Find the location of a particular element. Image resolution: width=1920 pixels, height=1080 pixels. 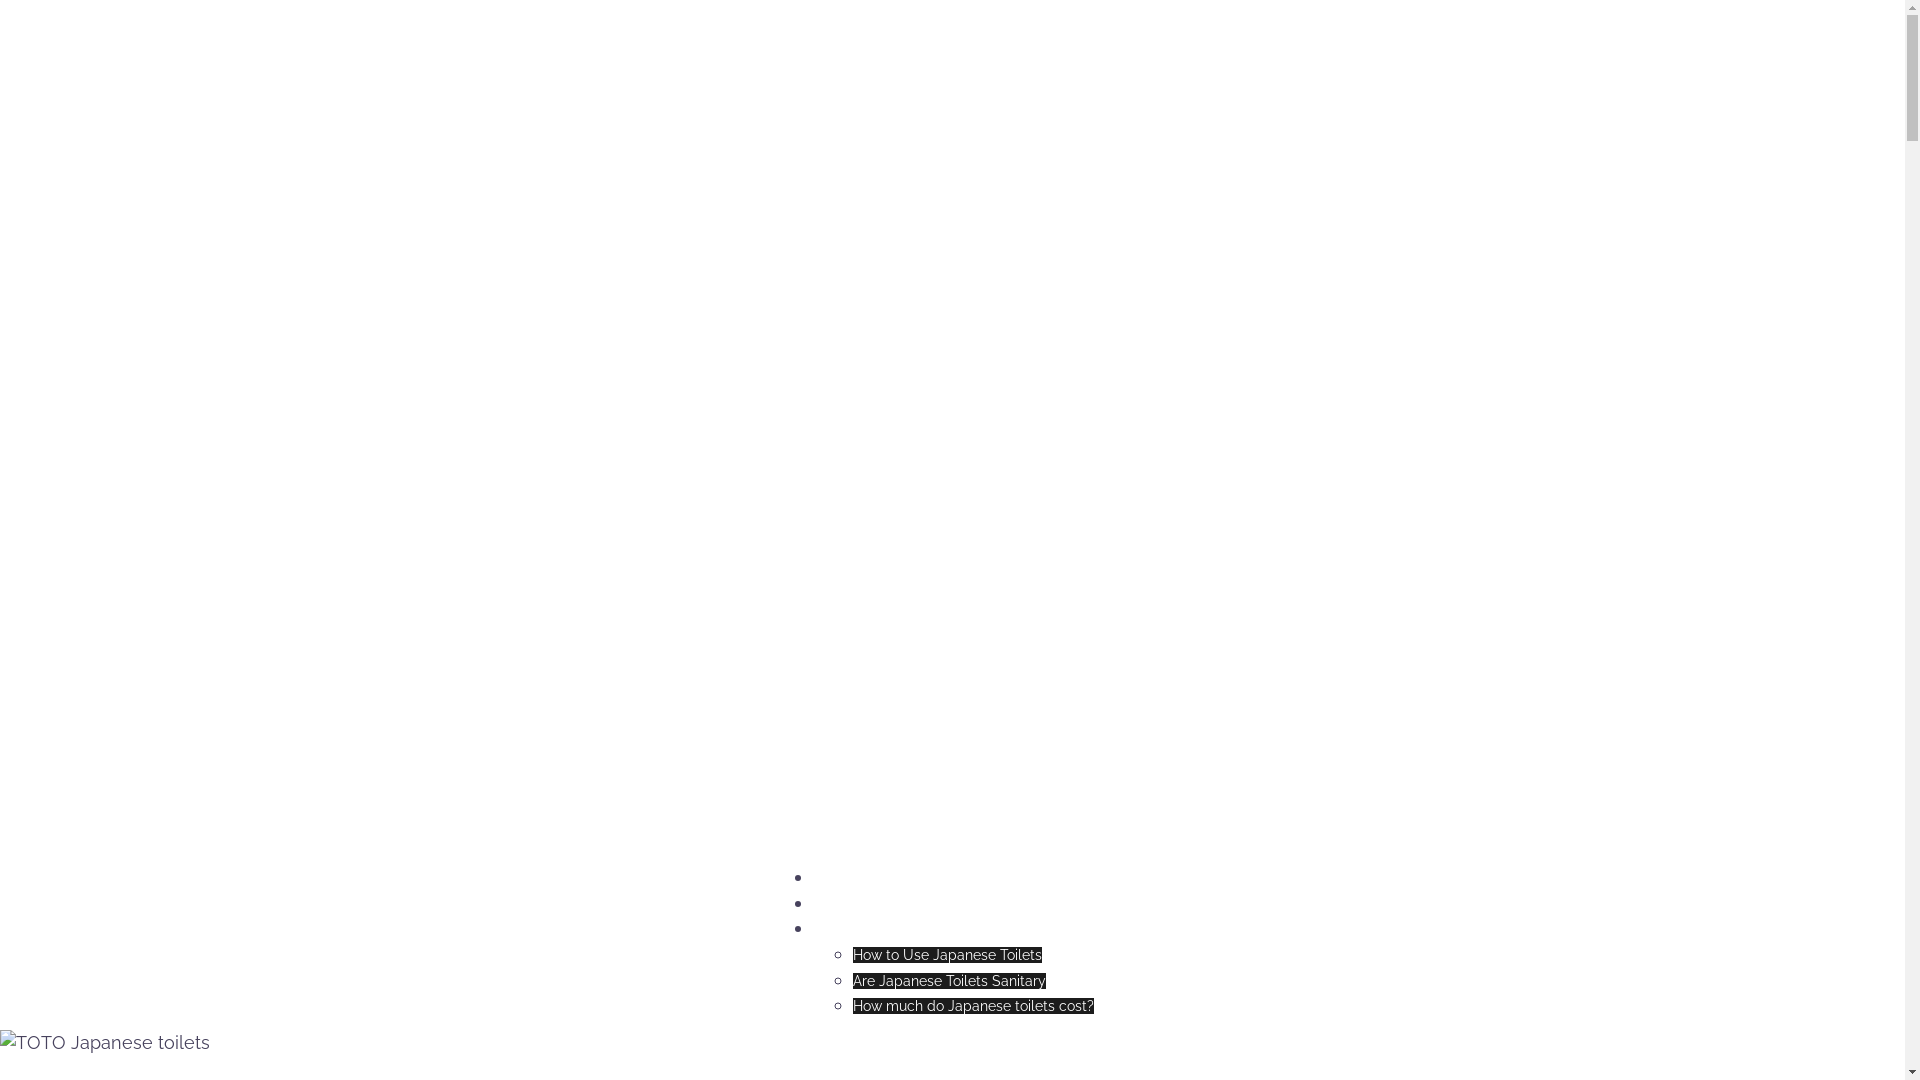

Japanese Toilets is located at coordinates (517, 38).